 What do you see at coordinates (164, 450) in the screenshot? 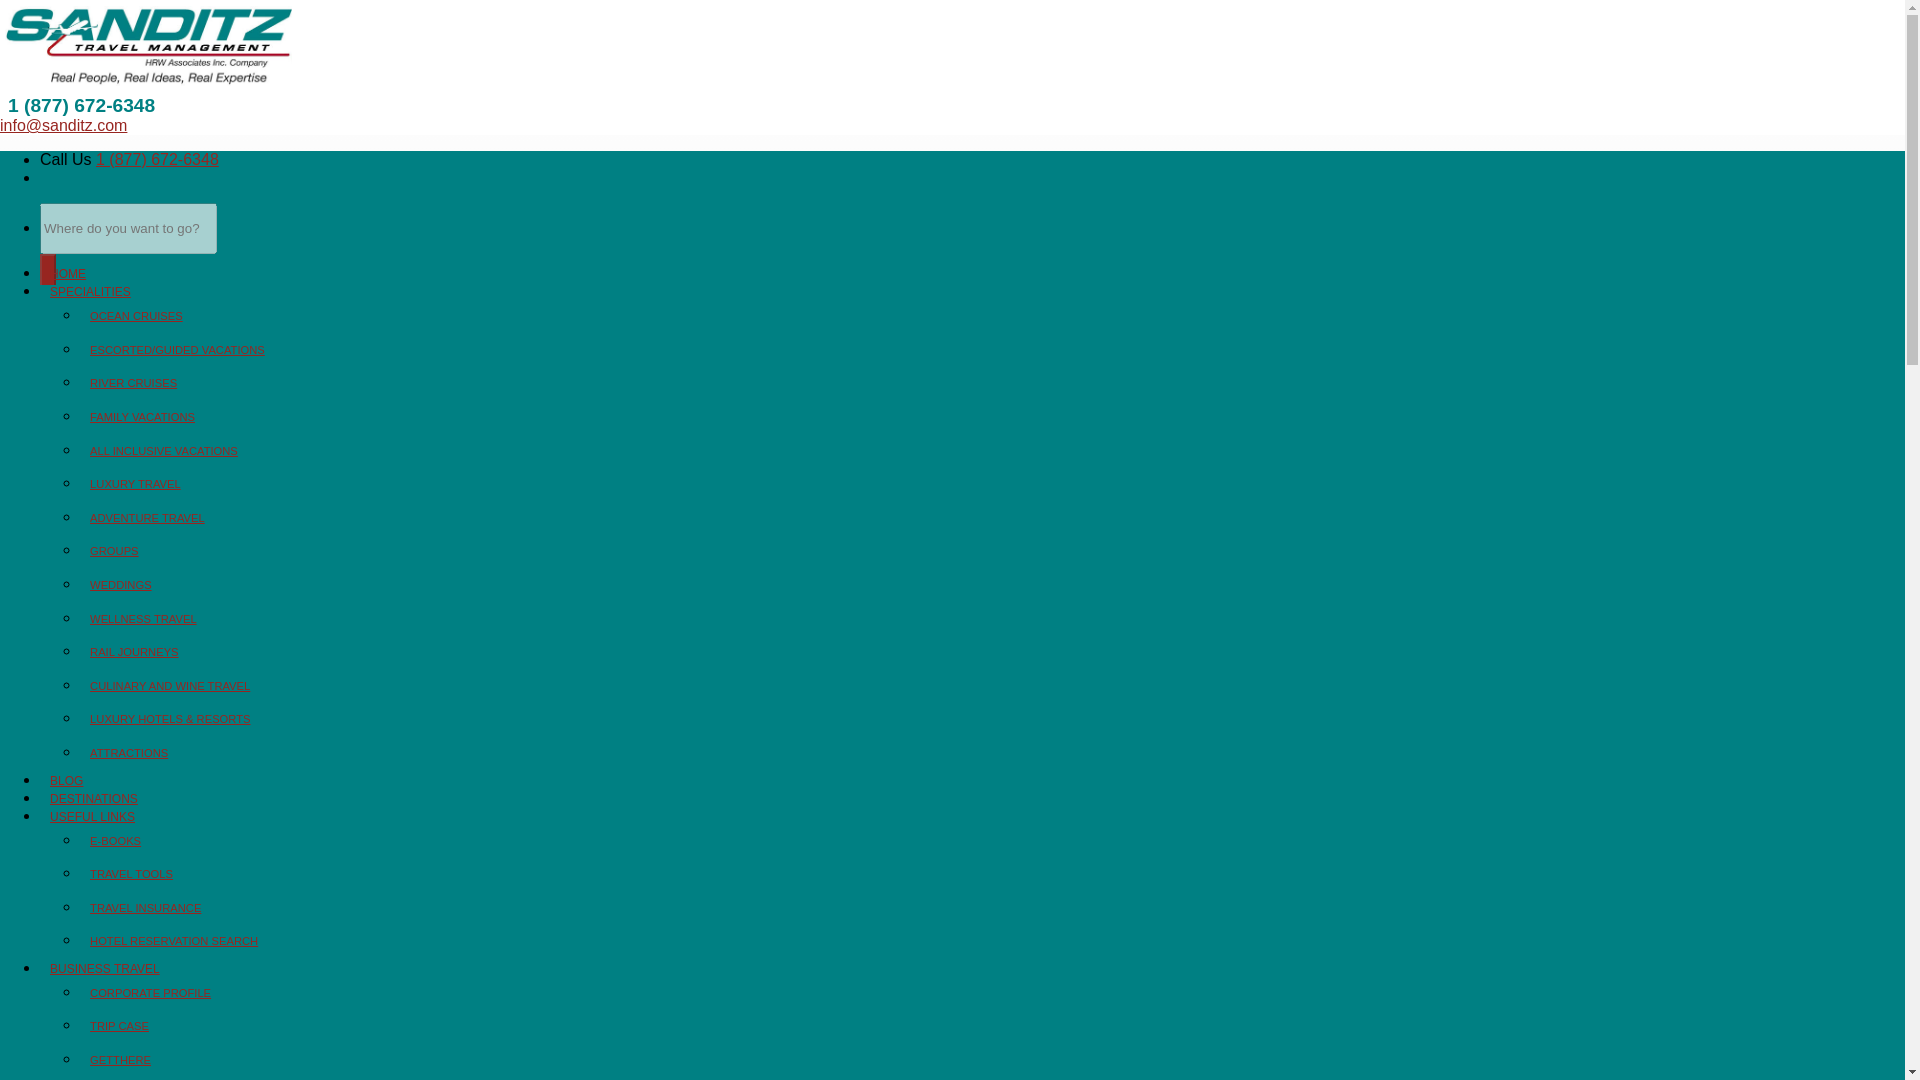
I see `ALL INCLUSIVE VACATIONS` at bounding box center [164, 450].